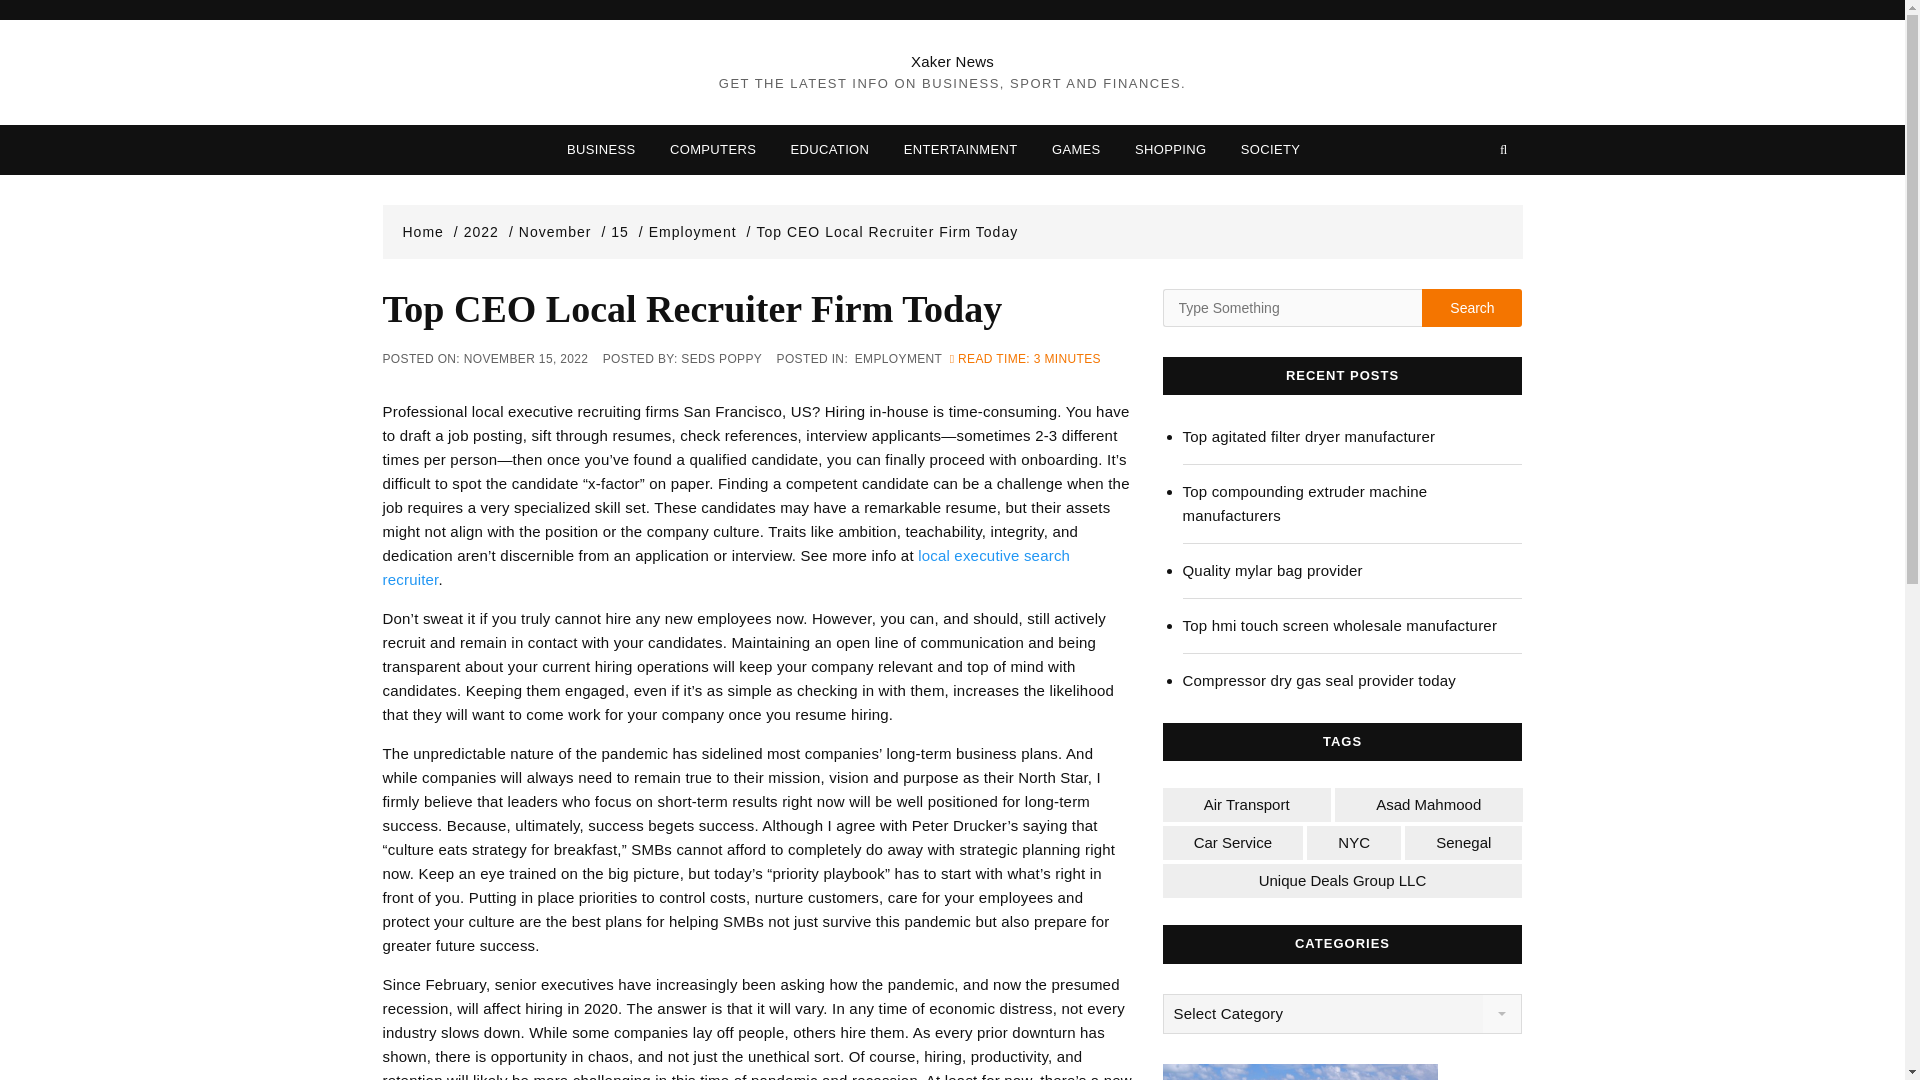 This screenshot has width=1920, height=1080. What do you see at coordinates (1232, 842) in the screenshot?
I see `Car Service` at bounding box center [1232, 842].